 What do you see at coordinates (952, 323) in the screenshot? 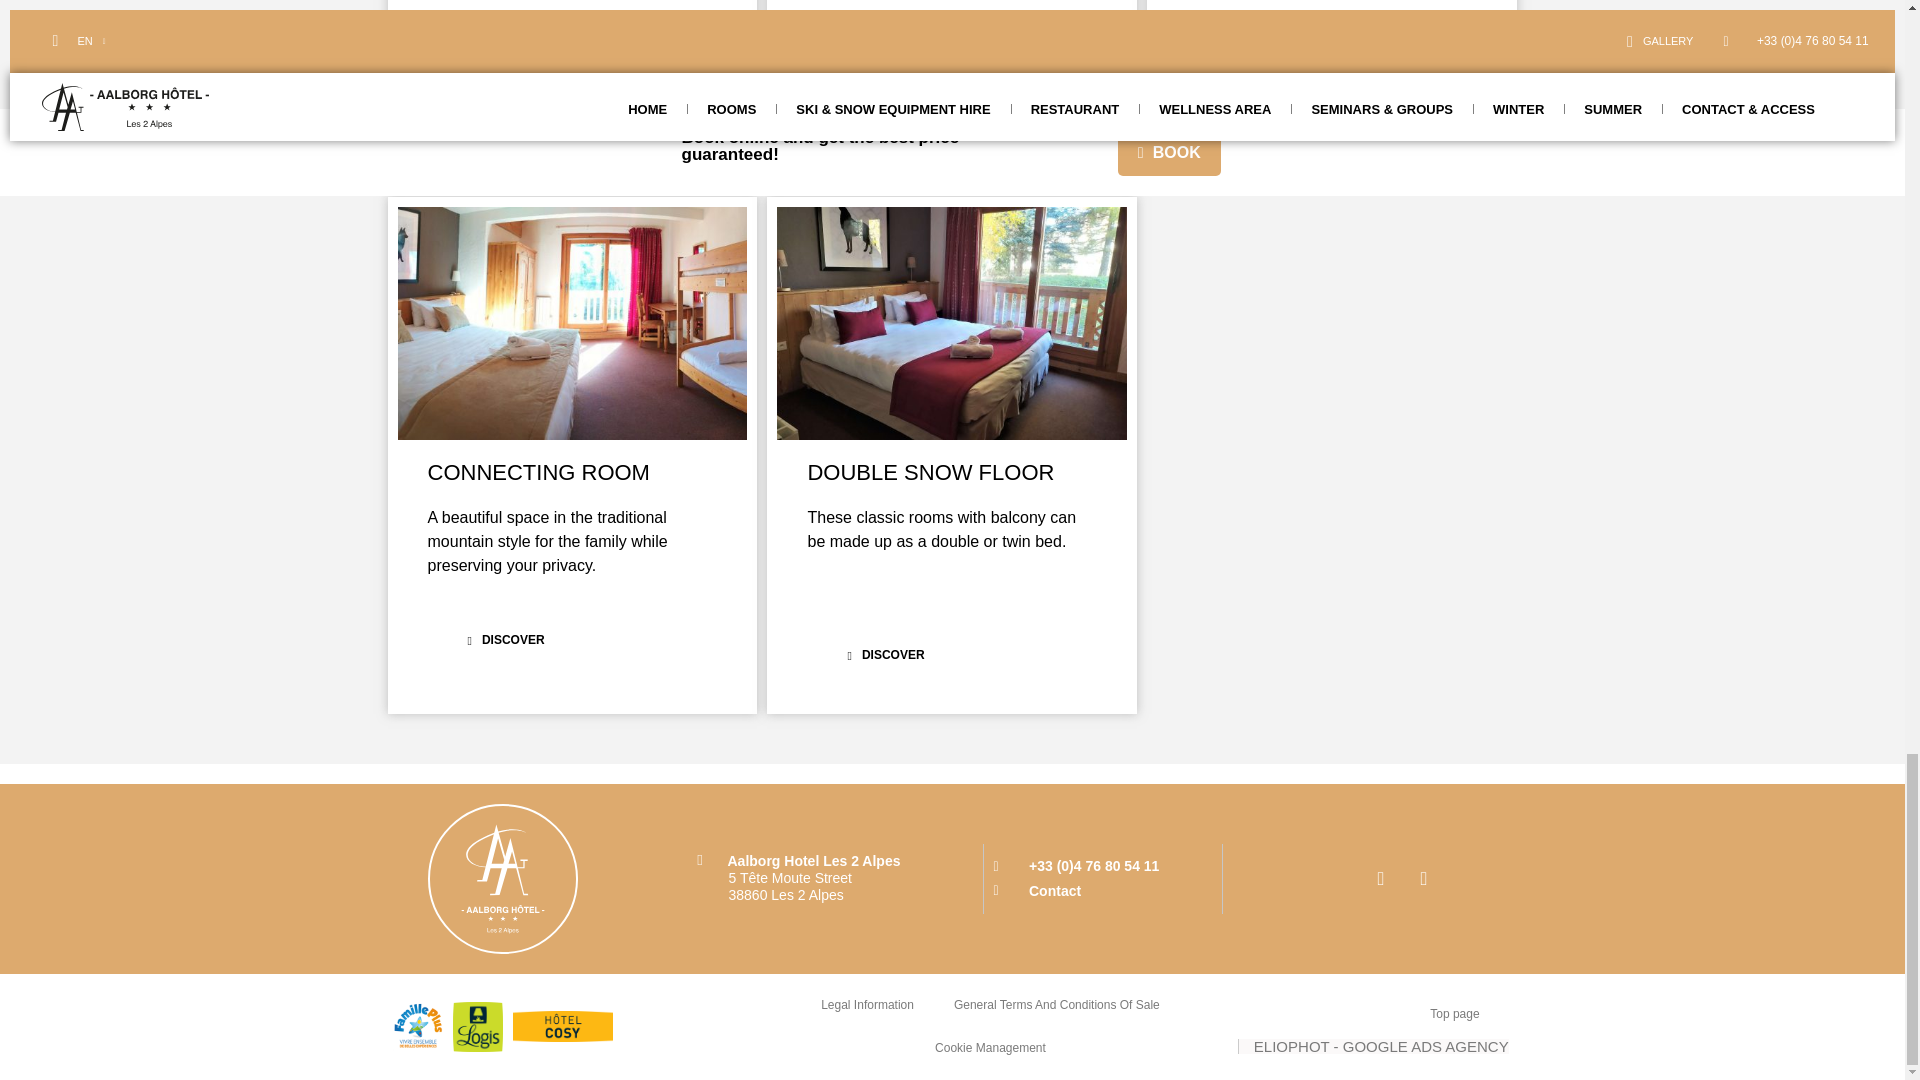
I see `STANDARD DOUBLE ROOM` at bounding box center [952, 323].